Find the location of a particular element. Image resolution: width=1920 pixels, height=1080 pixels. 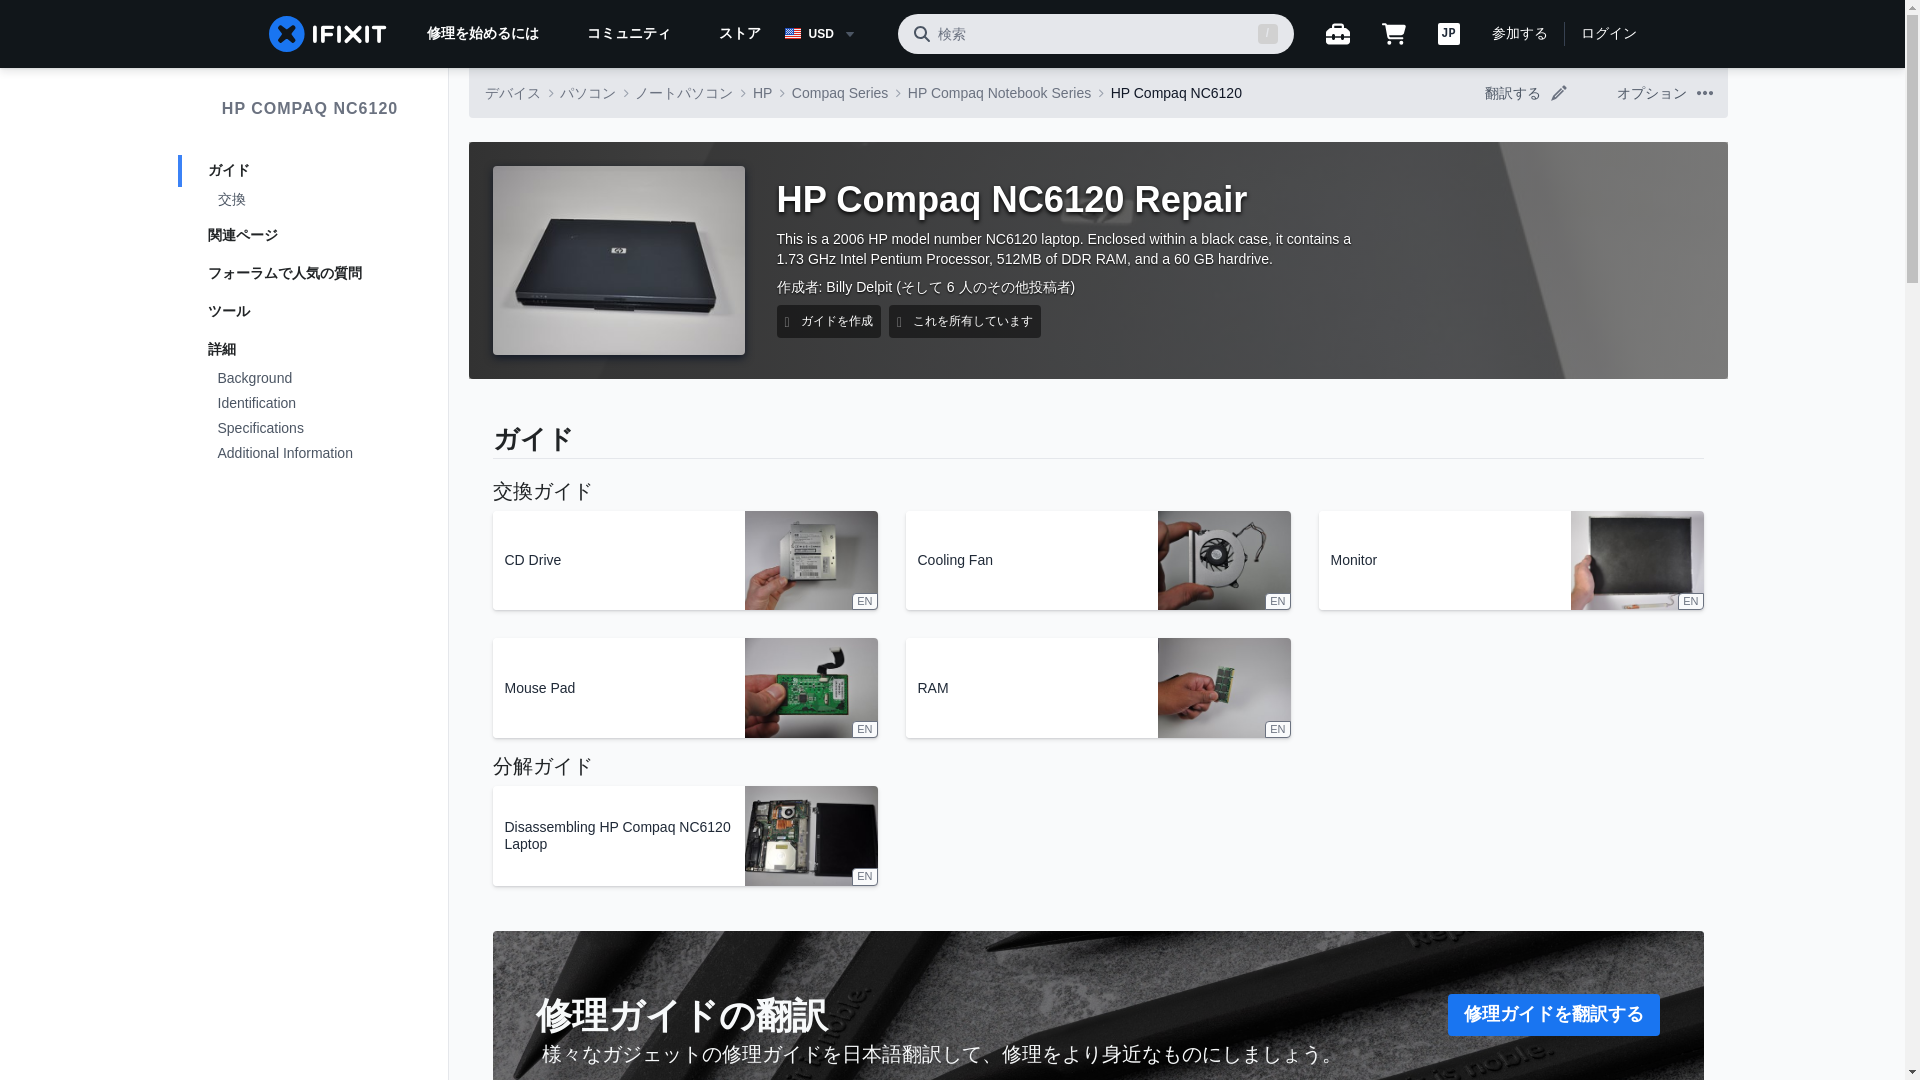

Specifications is located at coordinates (310, 428).